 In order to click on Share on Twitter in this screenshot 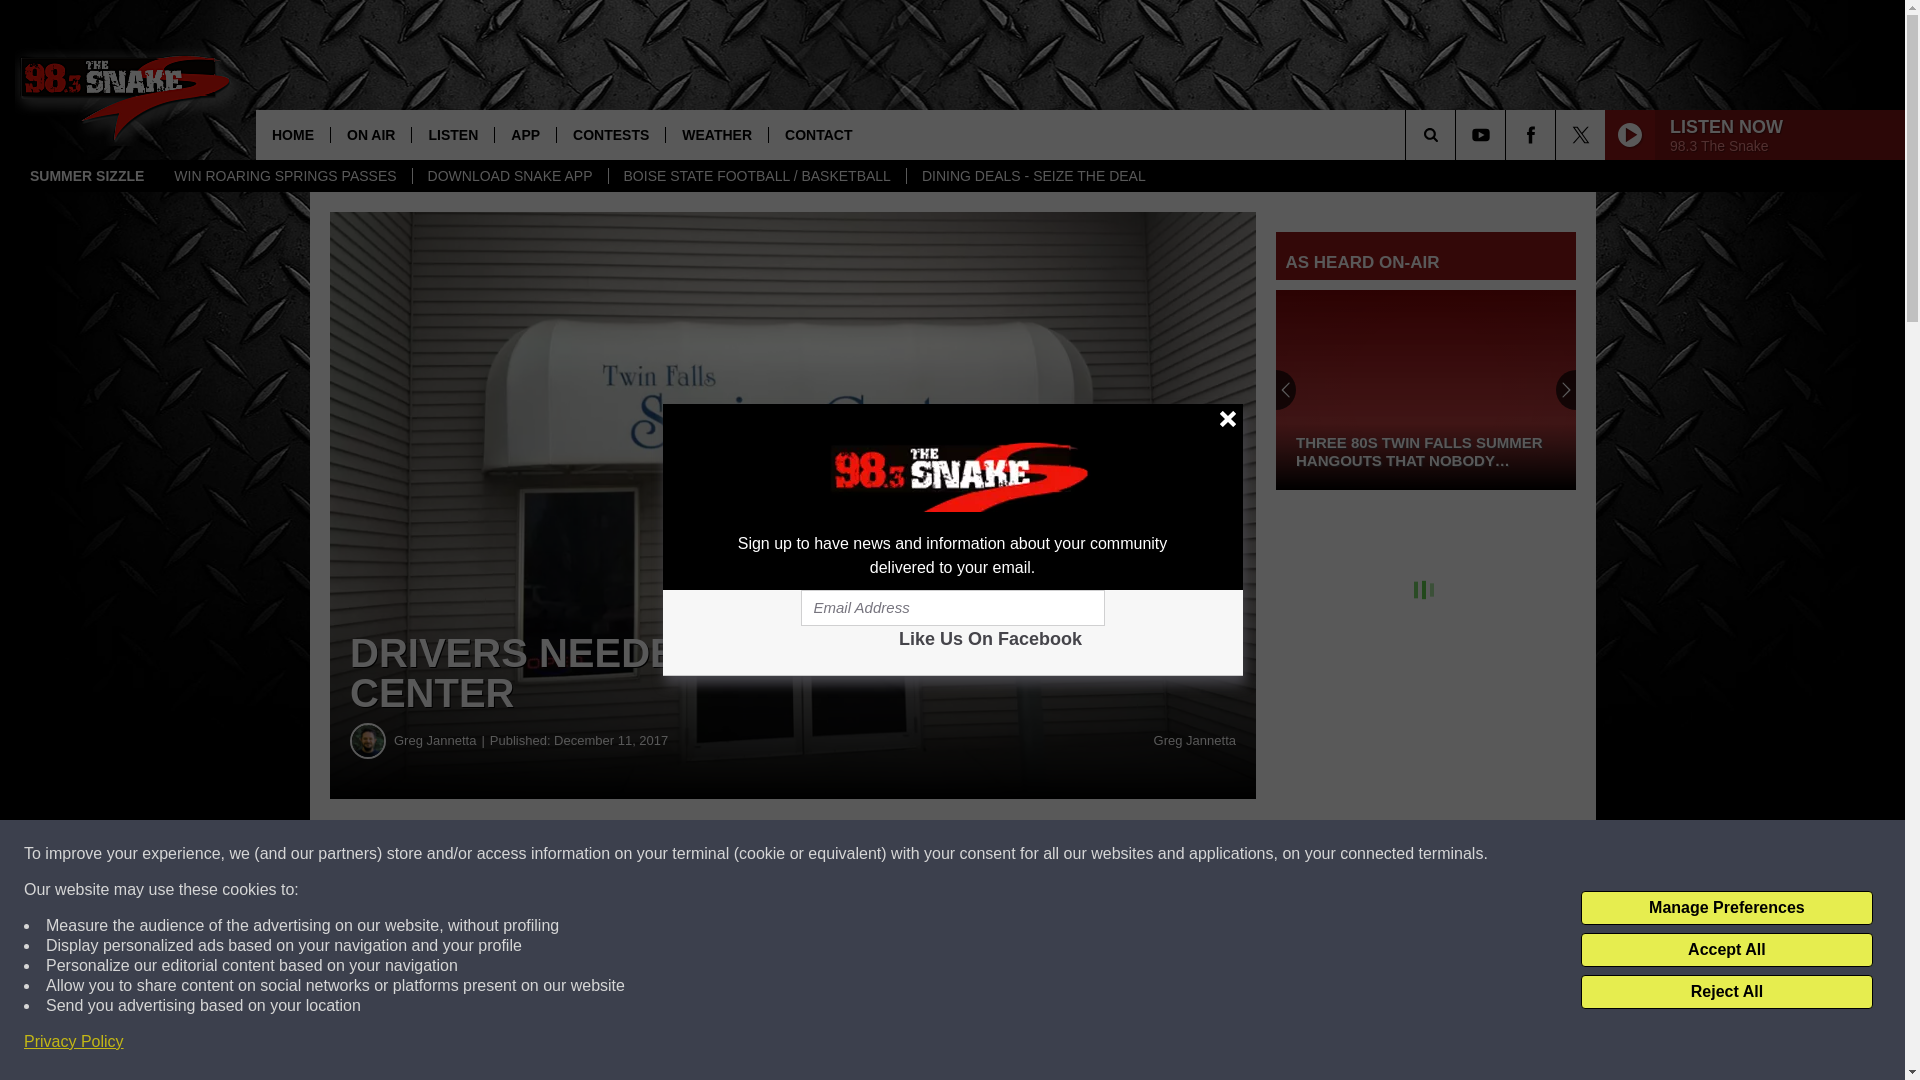, I will do `click(978, 854)`.